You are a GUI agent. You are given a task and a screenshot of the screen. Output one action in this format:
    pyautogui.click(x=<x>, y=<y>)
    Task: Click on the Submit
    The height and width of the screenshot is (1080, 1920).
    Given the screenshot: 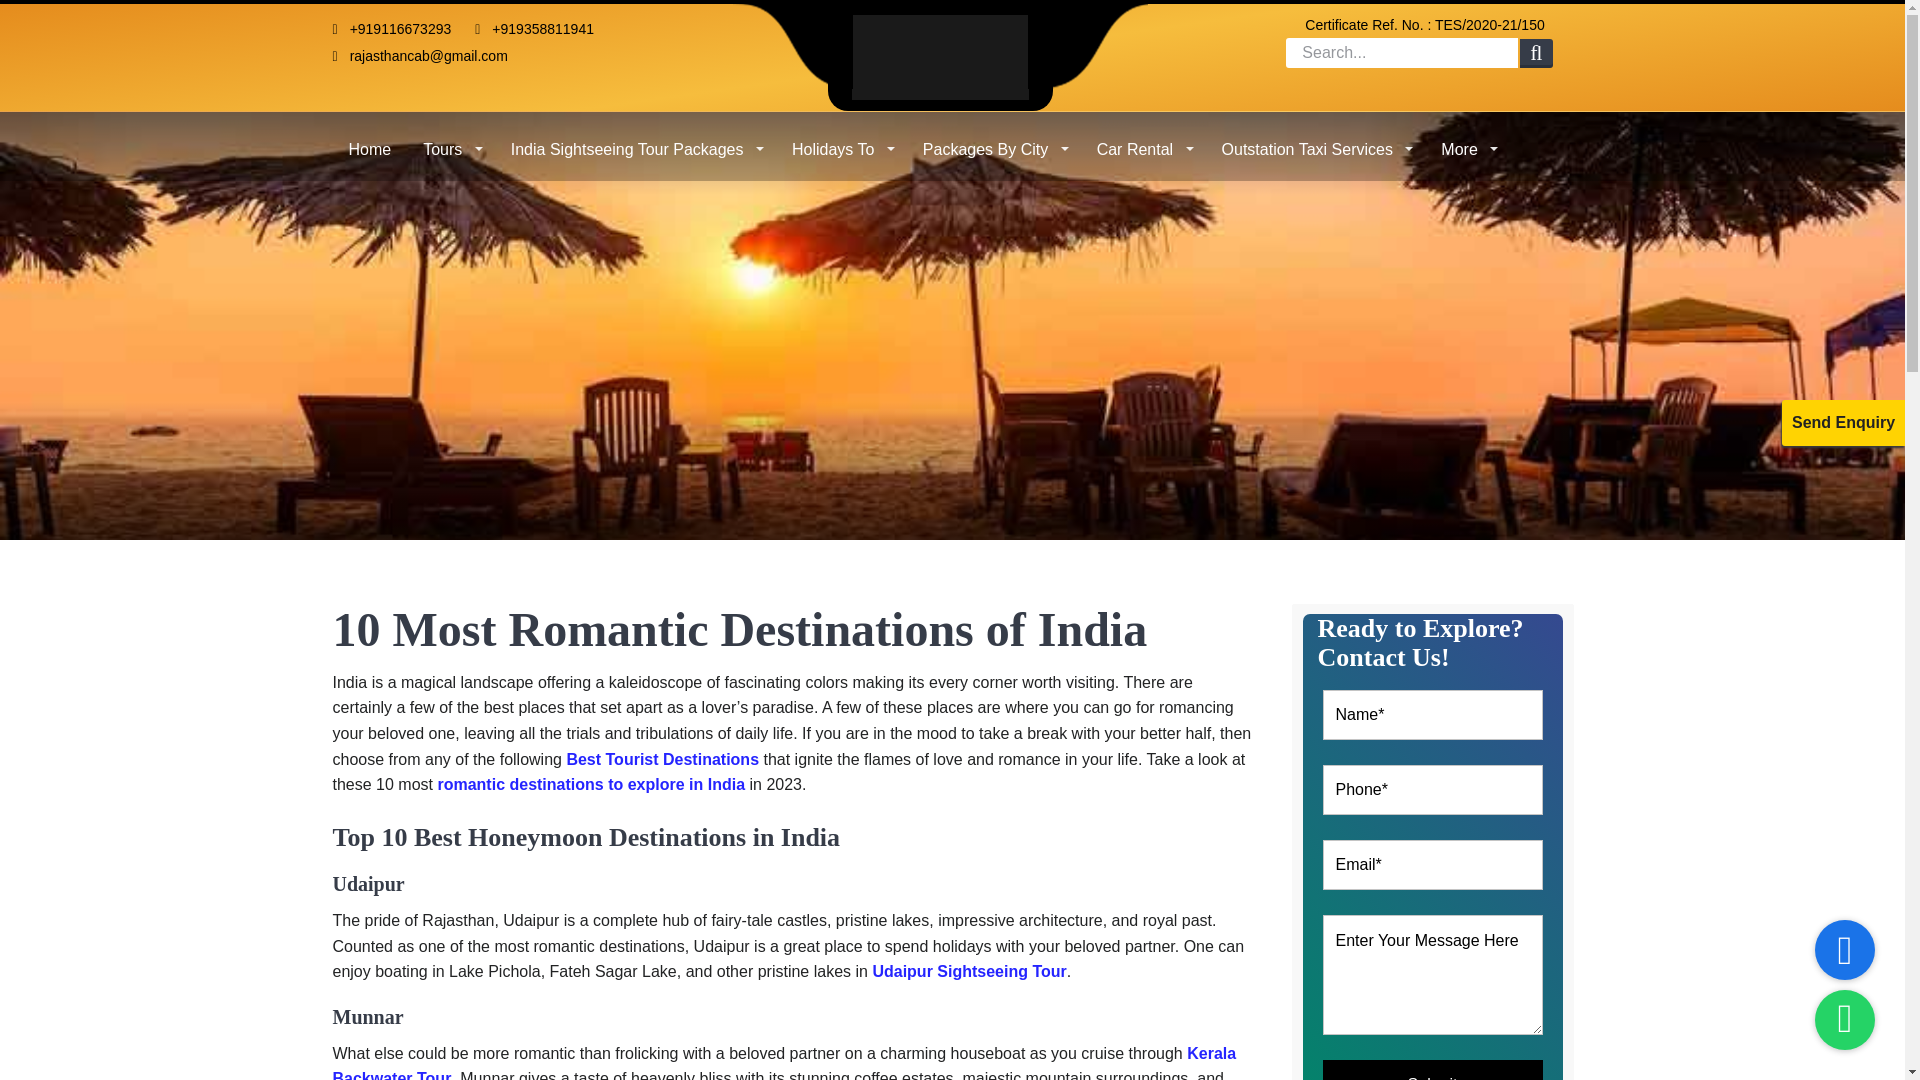 What is the action you would take?
    pyautogui.click(x=1432, y=1070)
    